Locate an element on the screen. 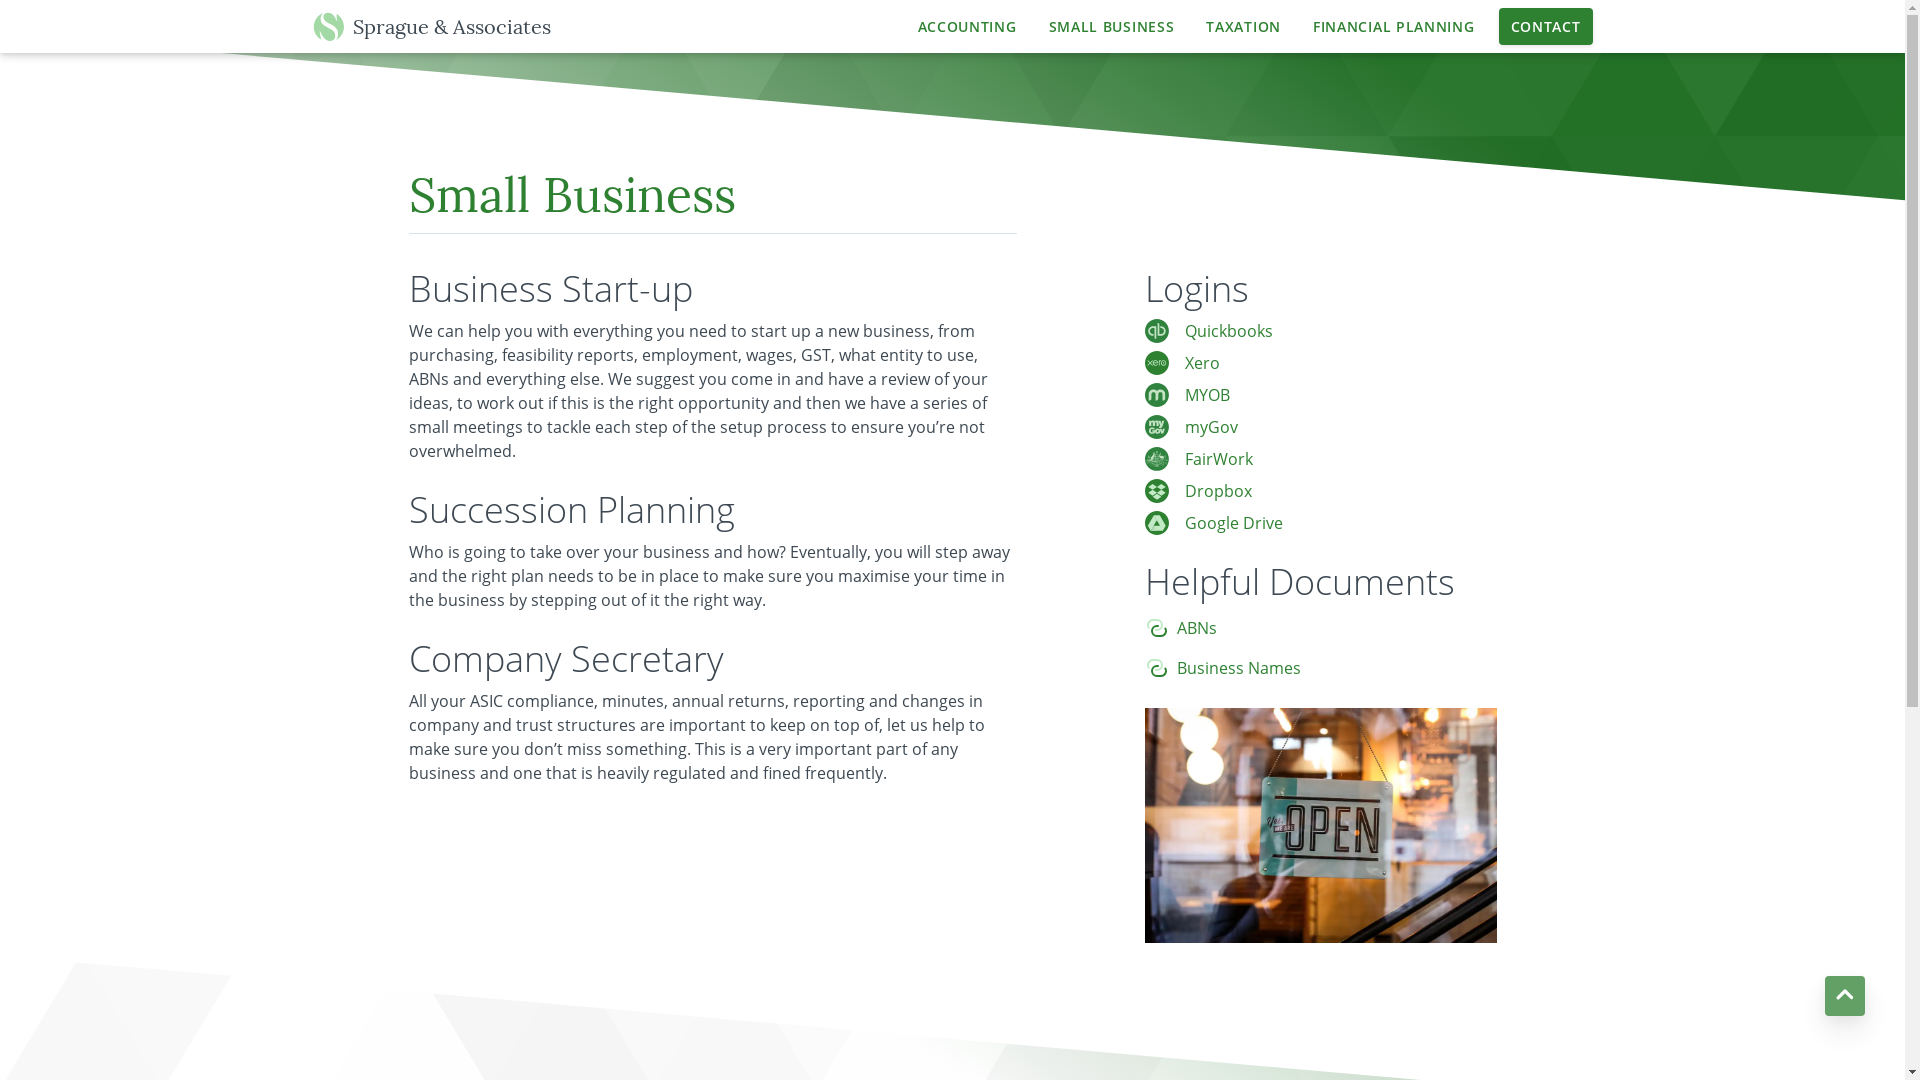 This screenshot has width=1920, height=1080. ACCOUNTING is located at coordinates (968, 26).